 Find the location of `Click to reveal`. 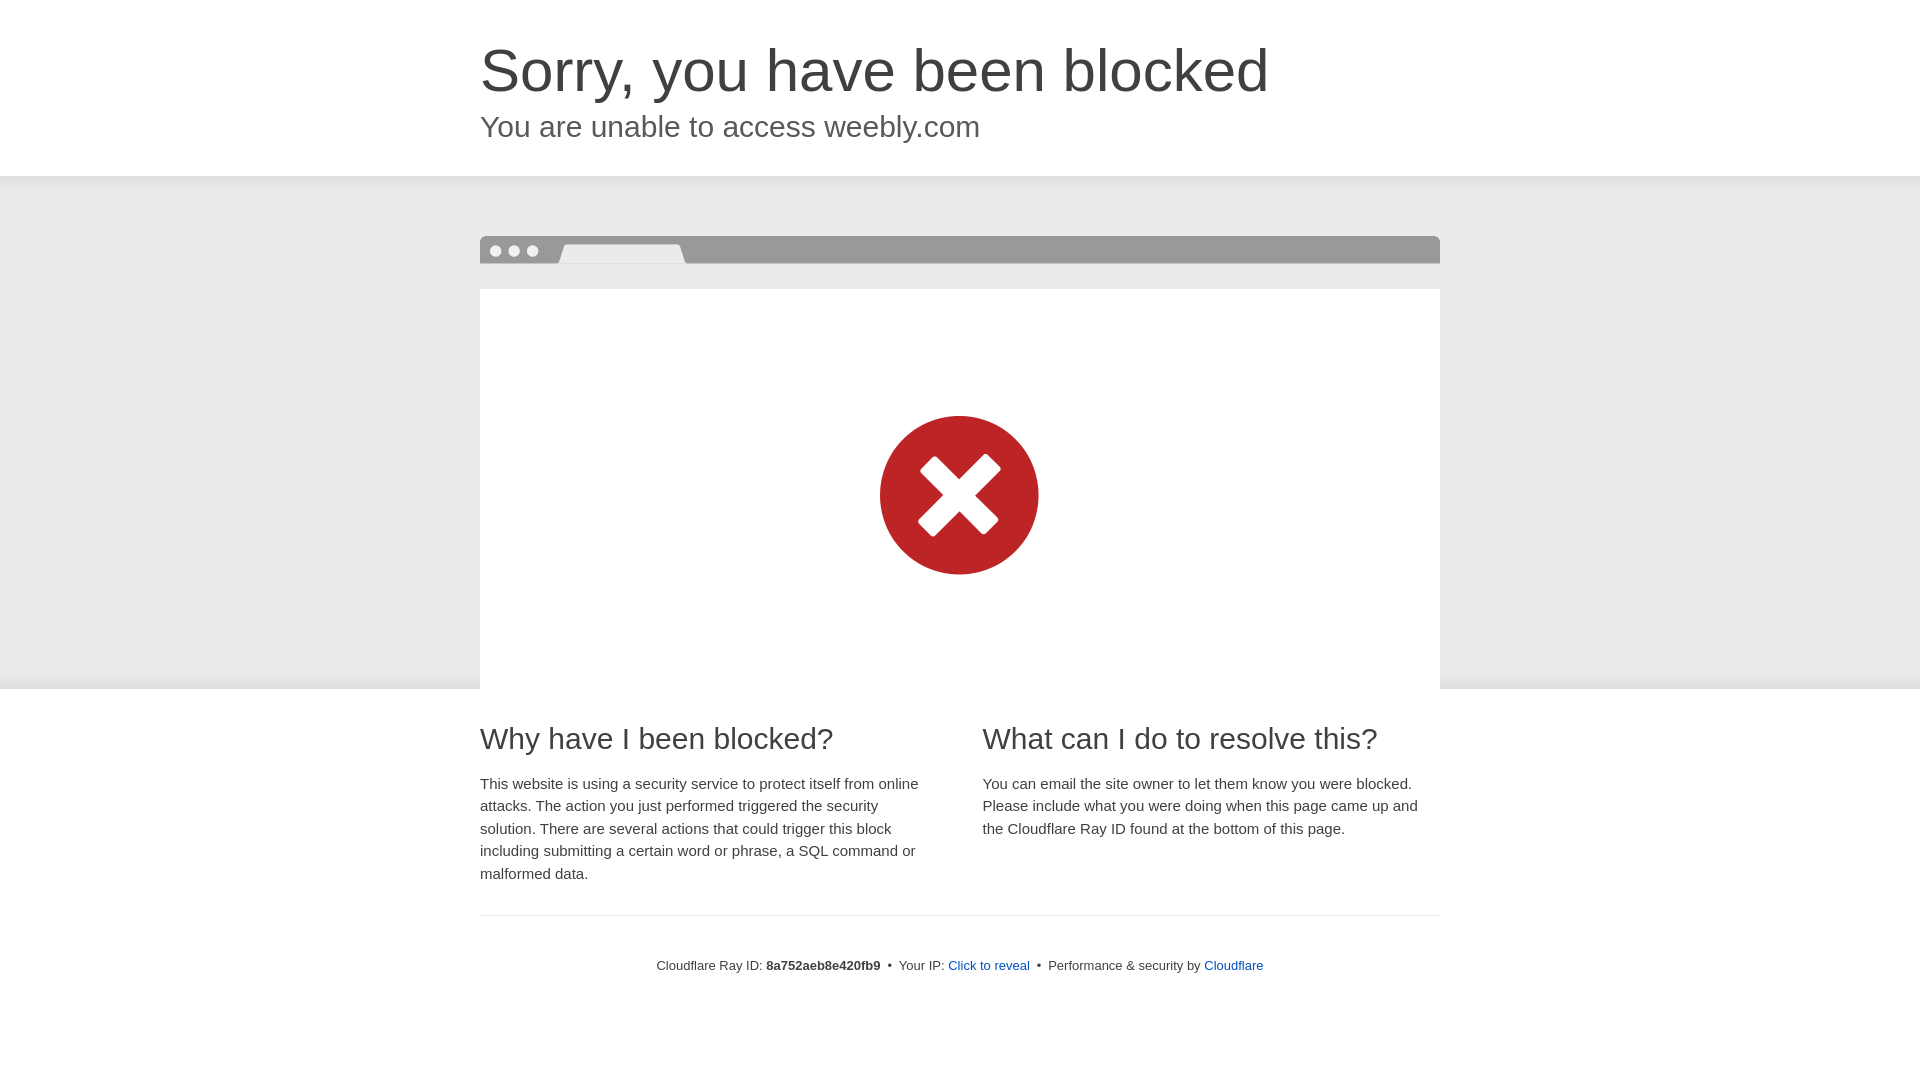

Click to reveal is located at coordinates (988, 966).